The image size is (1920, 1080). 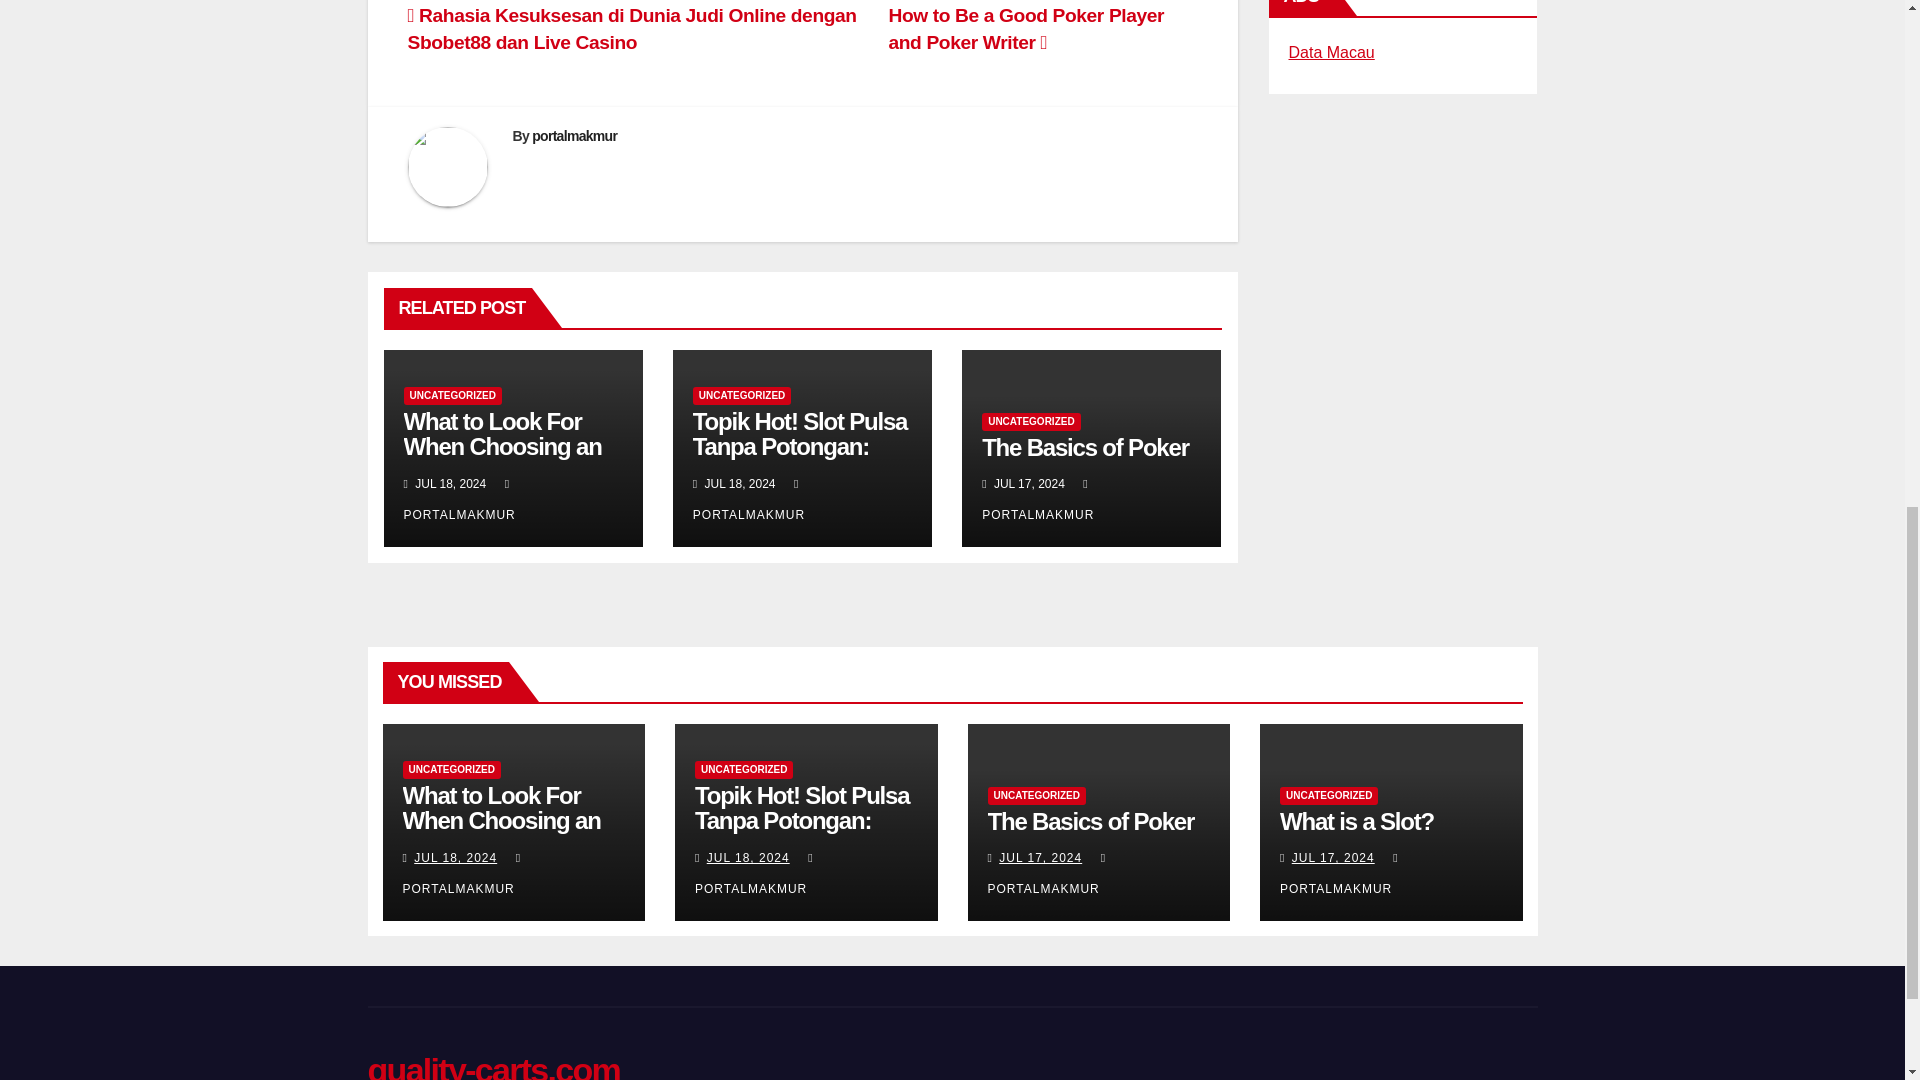 What do you see at coordinates (1091, 820) in the screenshot?
I see `Permalink to: The Basics of Poker` at bounding box center [1091, 820].